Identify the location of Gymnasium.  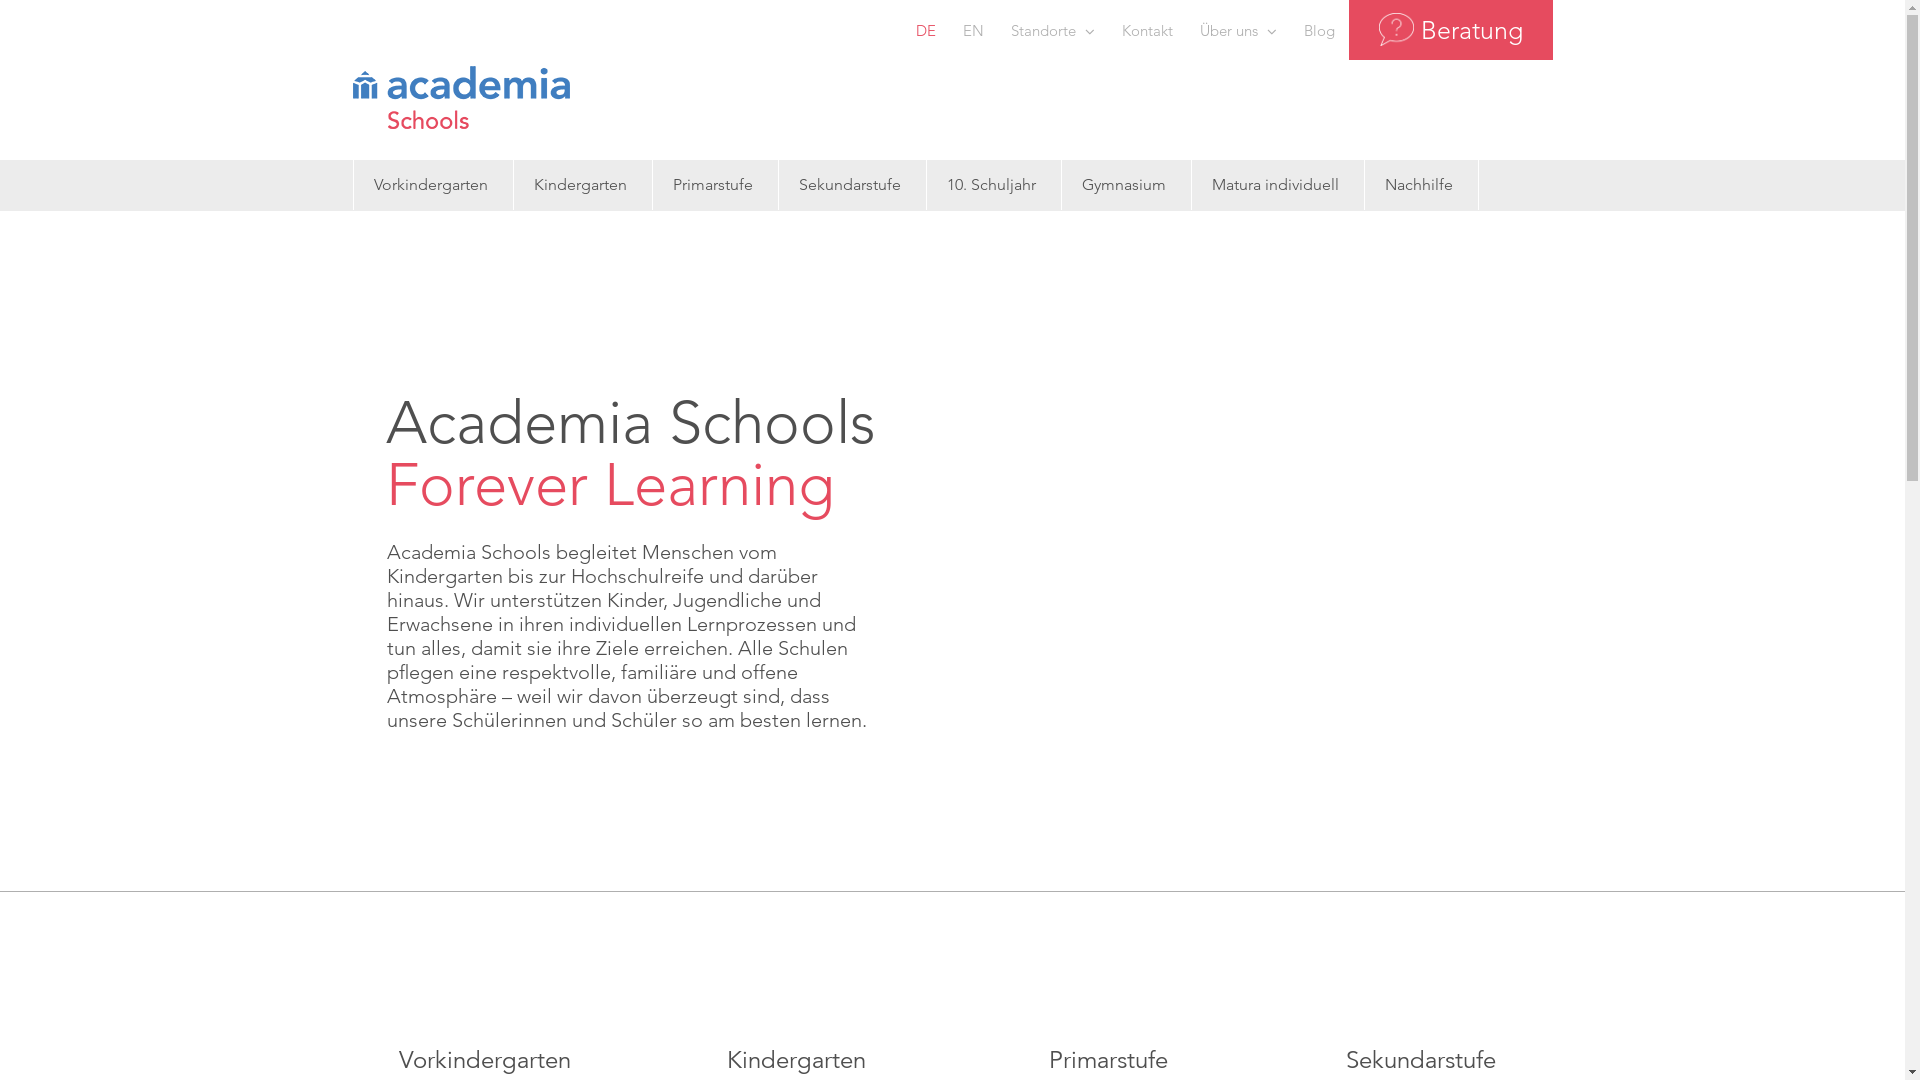
(1124, 185).